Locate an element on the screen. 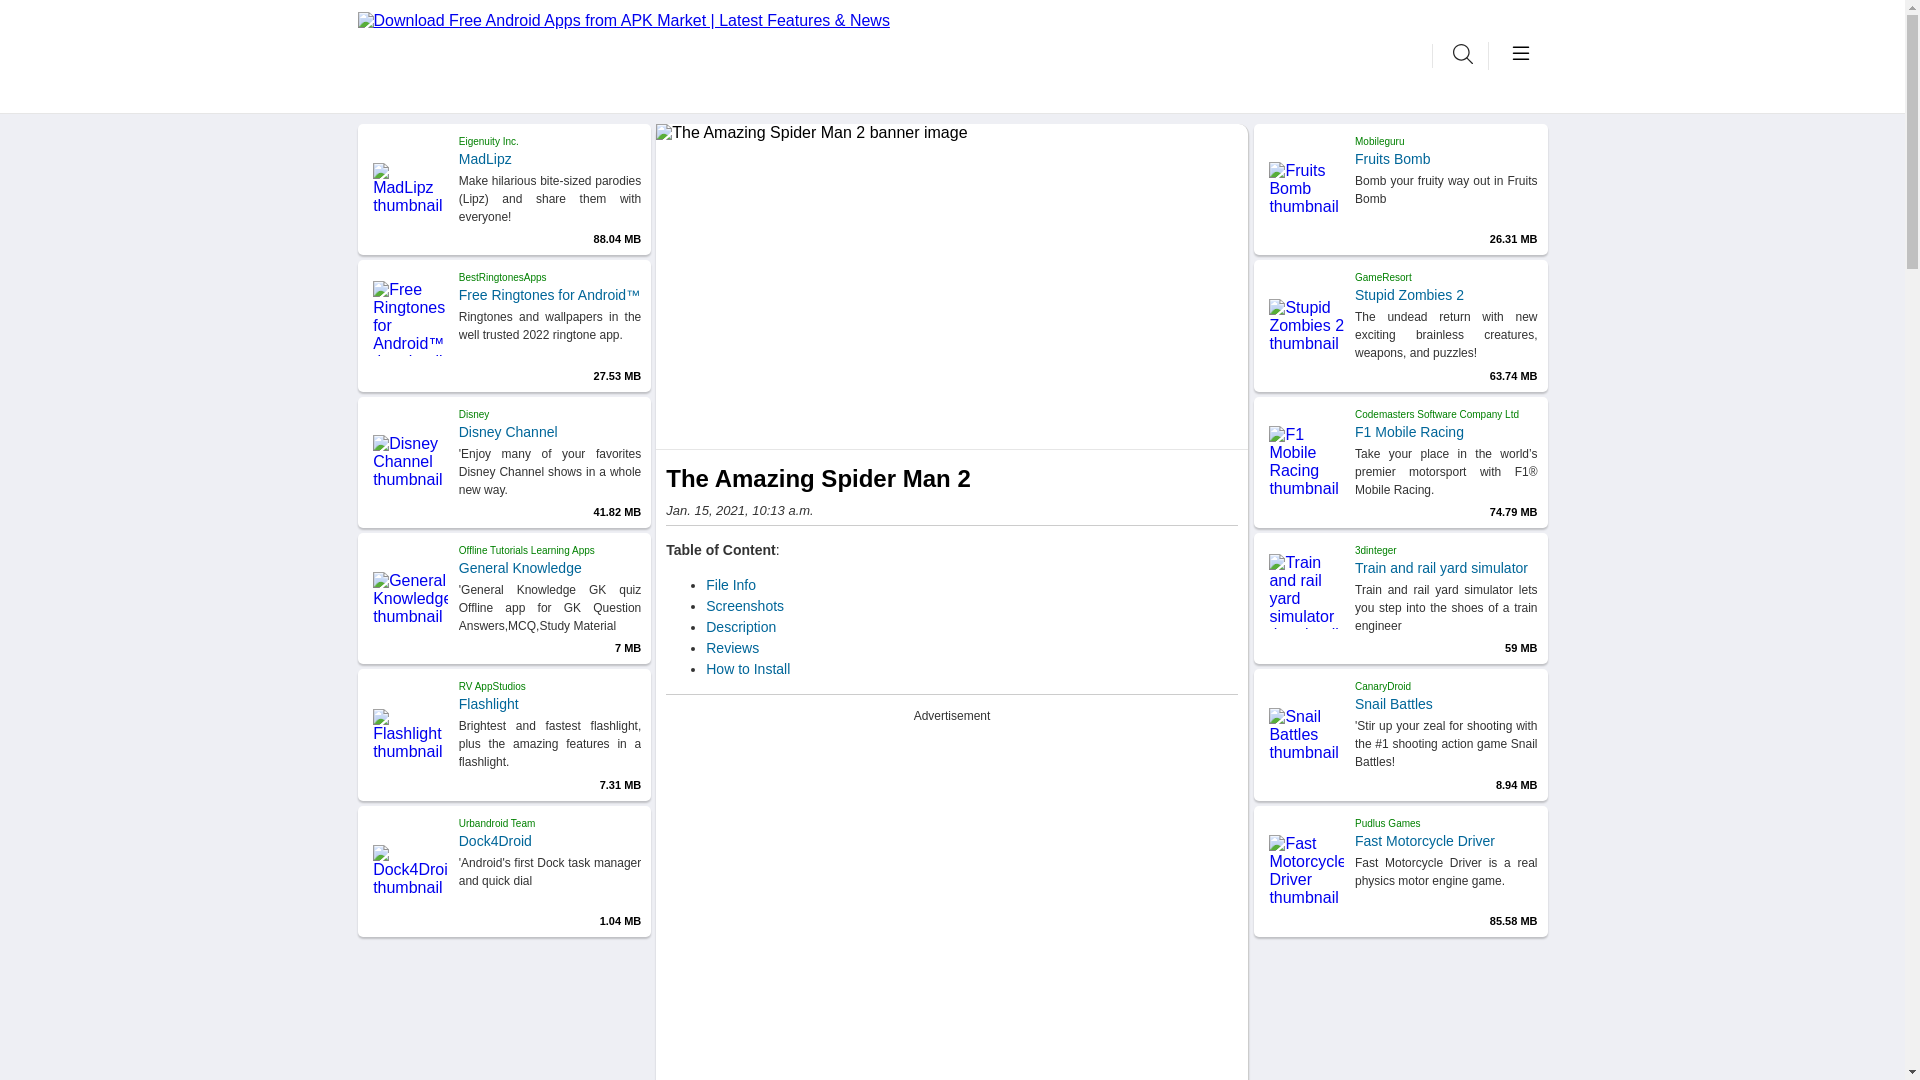 Image resolution: width=1920 pixels, height=1080 pixels. Description is located at coordinates (740, 626).